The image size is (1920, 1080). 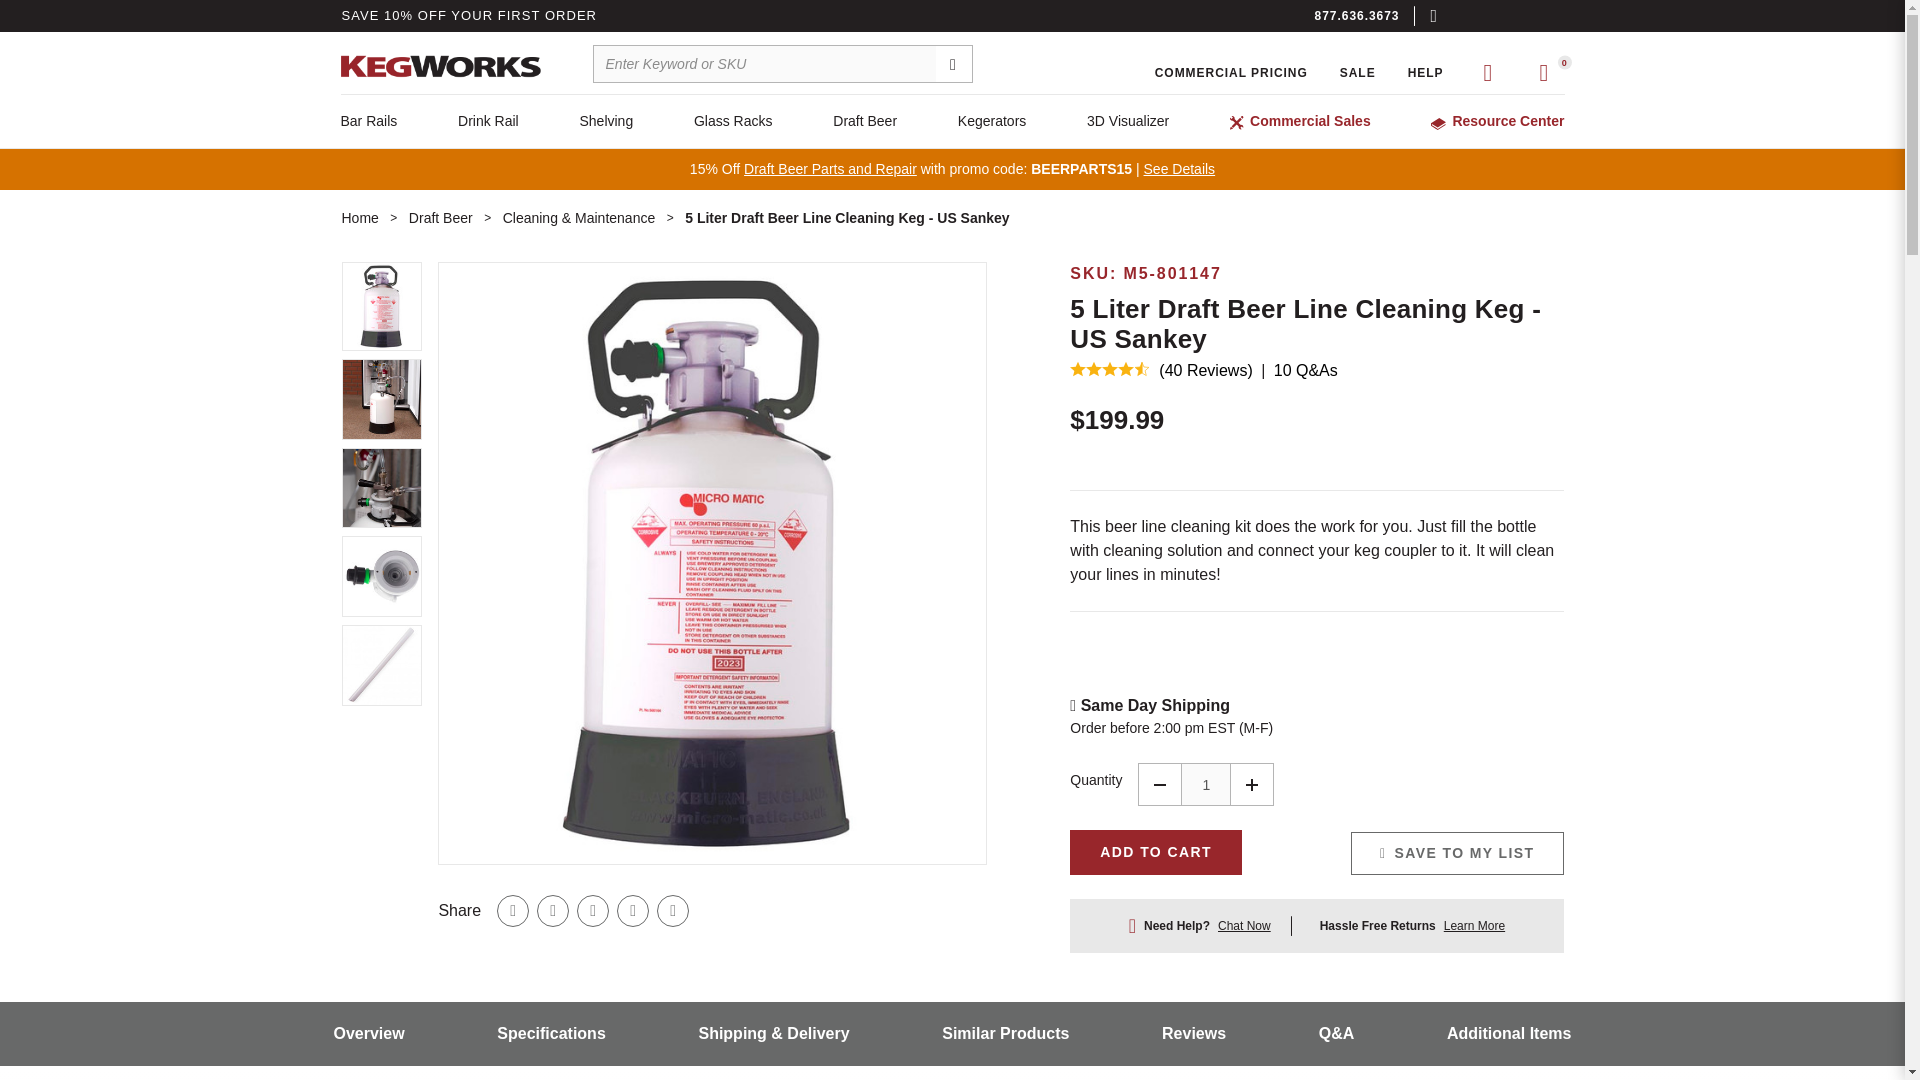 What do you see at coordinates (954, 64) in the screenshot?
I see `Search` at bounding box center [954, 64].